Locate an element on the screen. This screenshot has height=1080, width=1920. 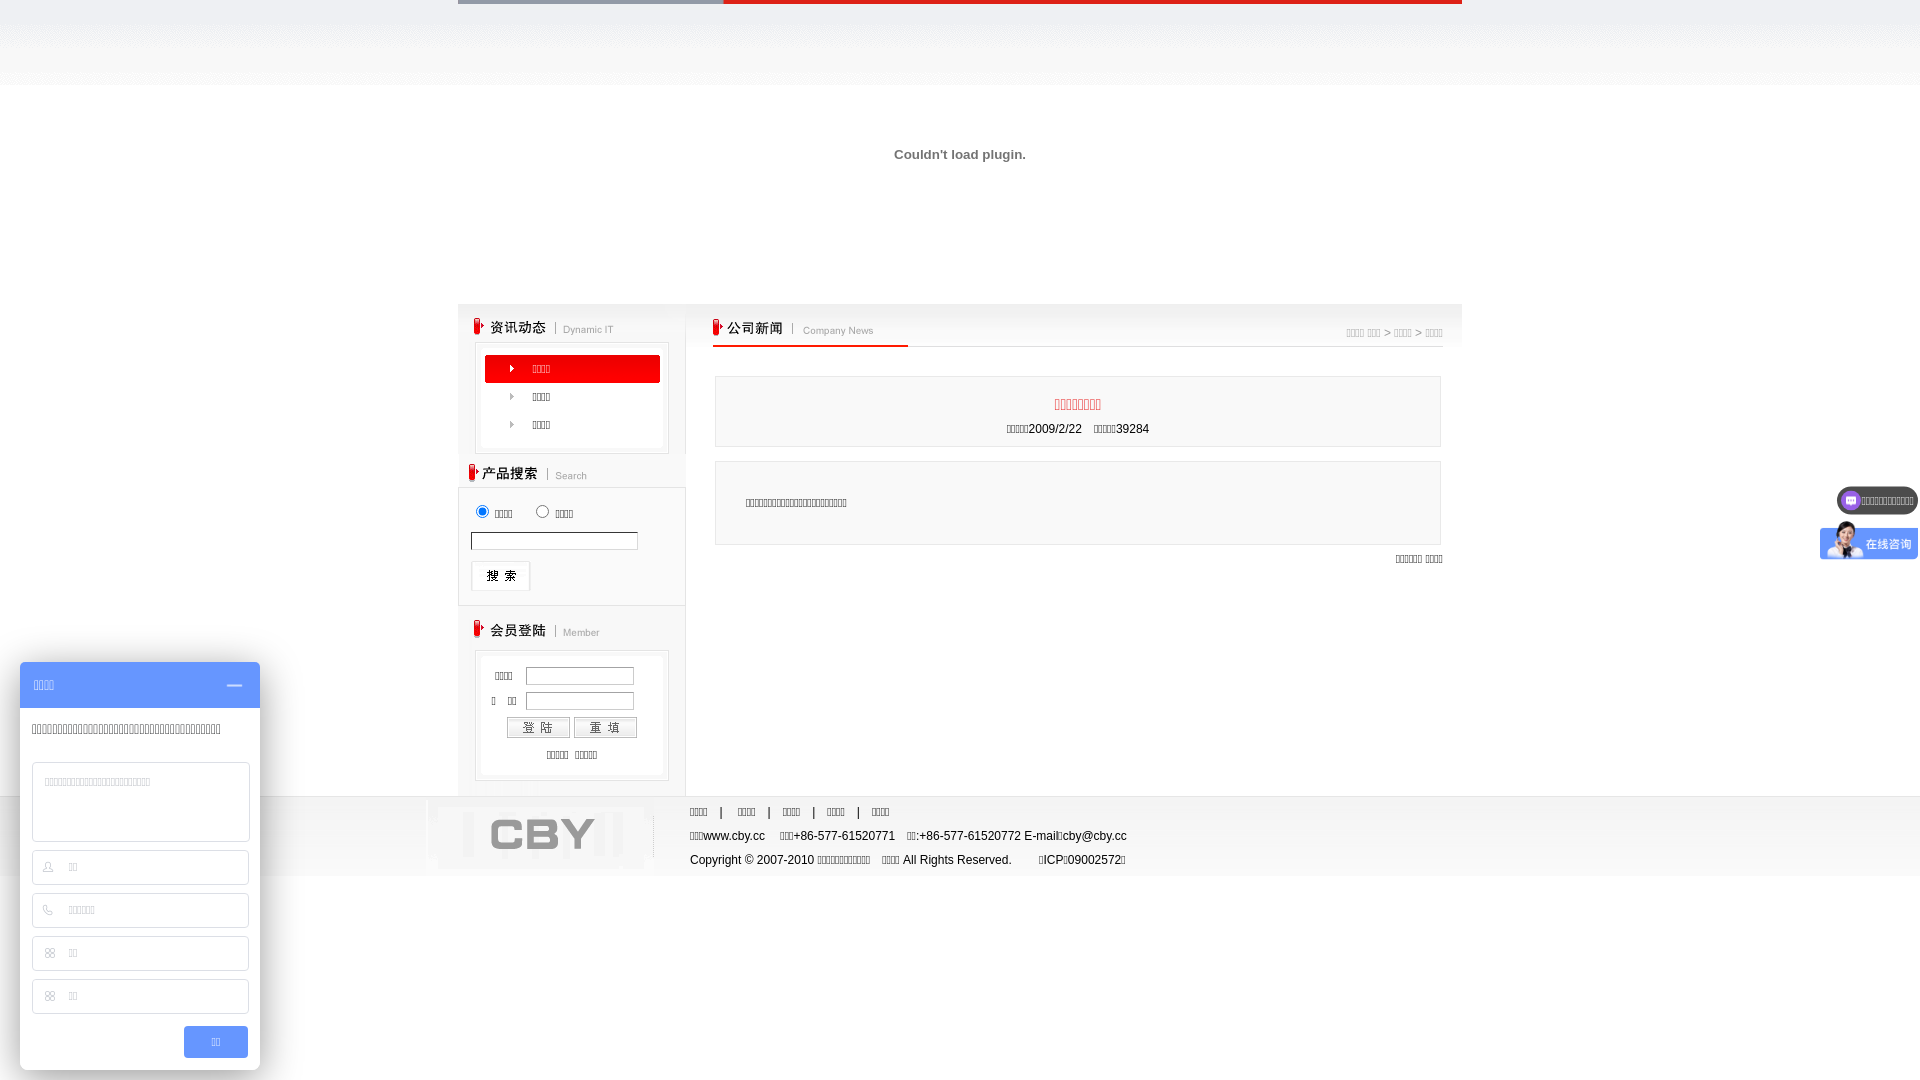
on is located at coordinates (482, 512).